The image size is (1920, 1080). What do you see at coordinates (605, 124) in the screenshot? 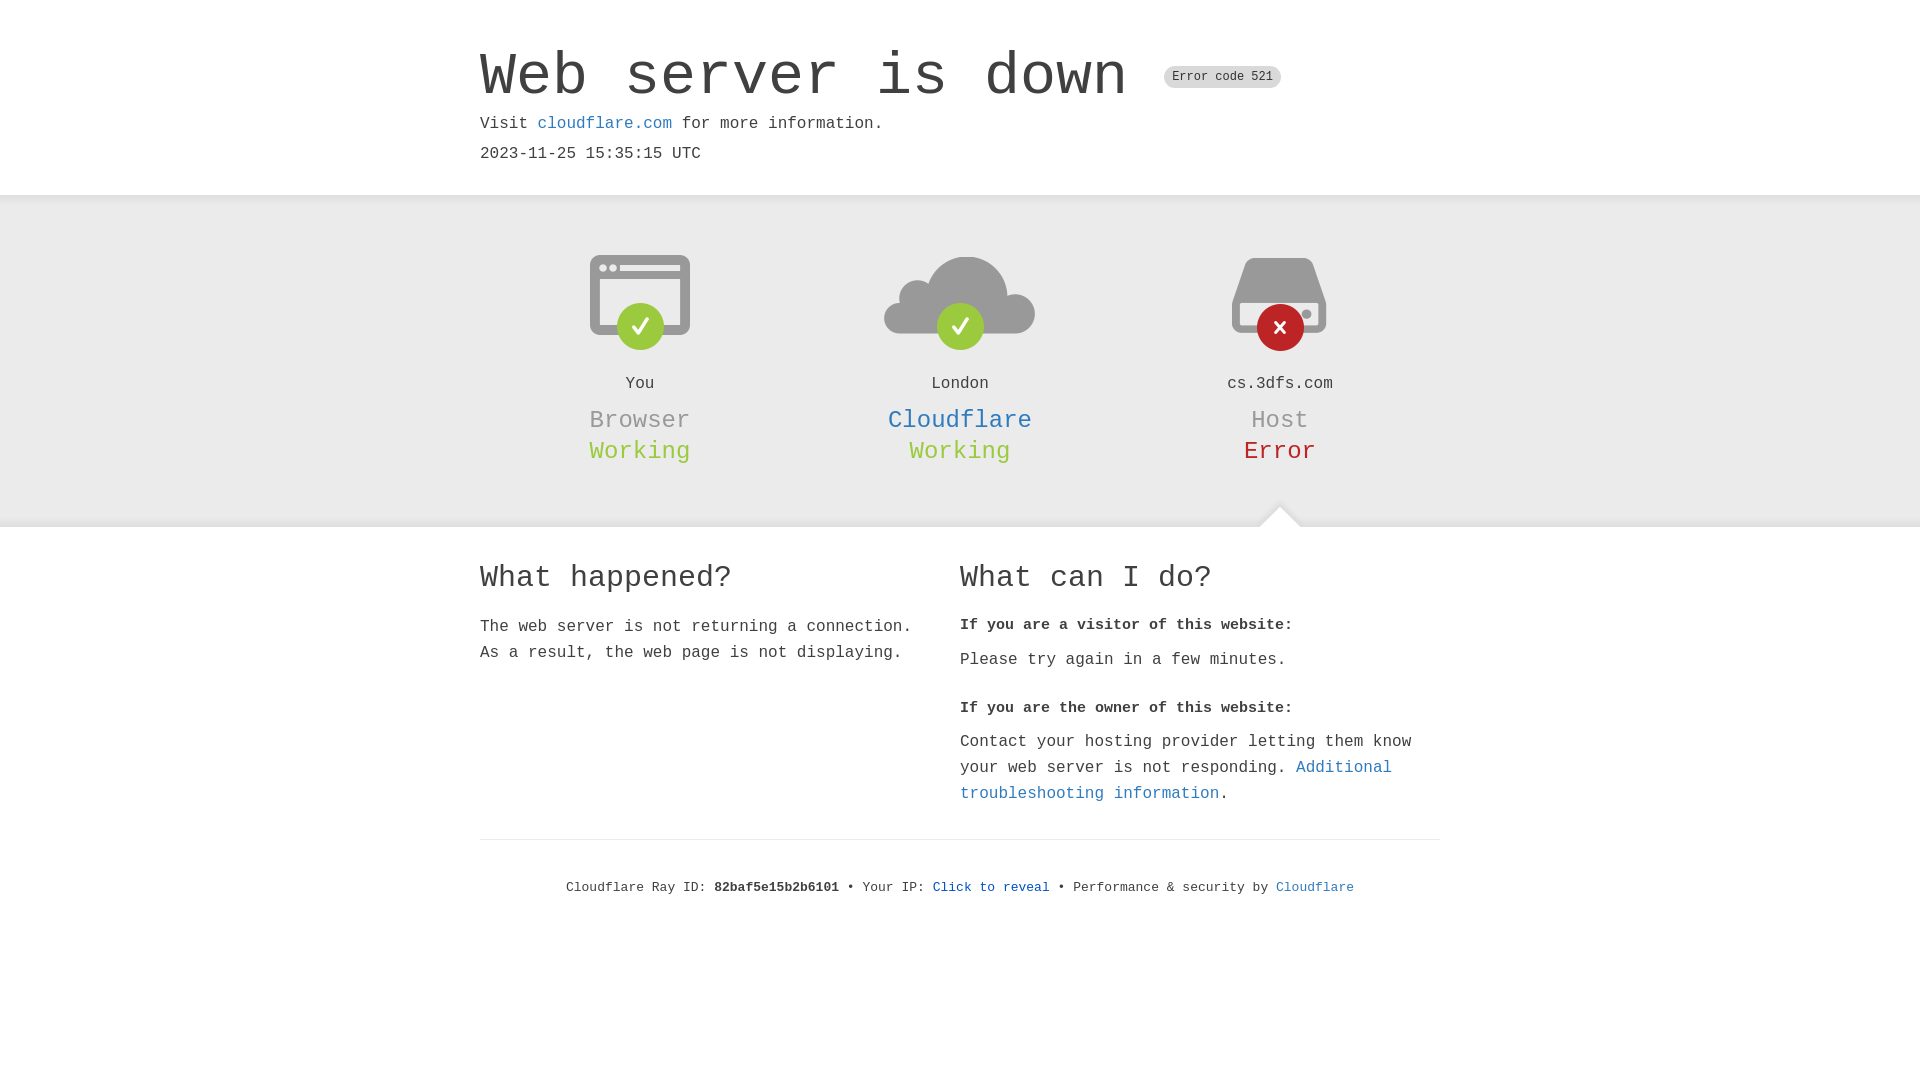
I see `cloudflare.com` at bounding box center [605, 124].